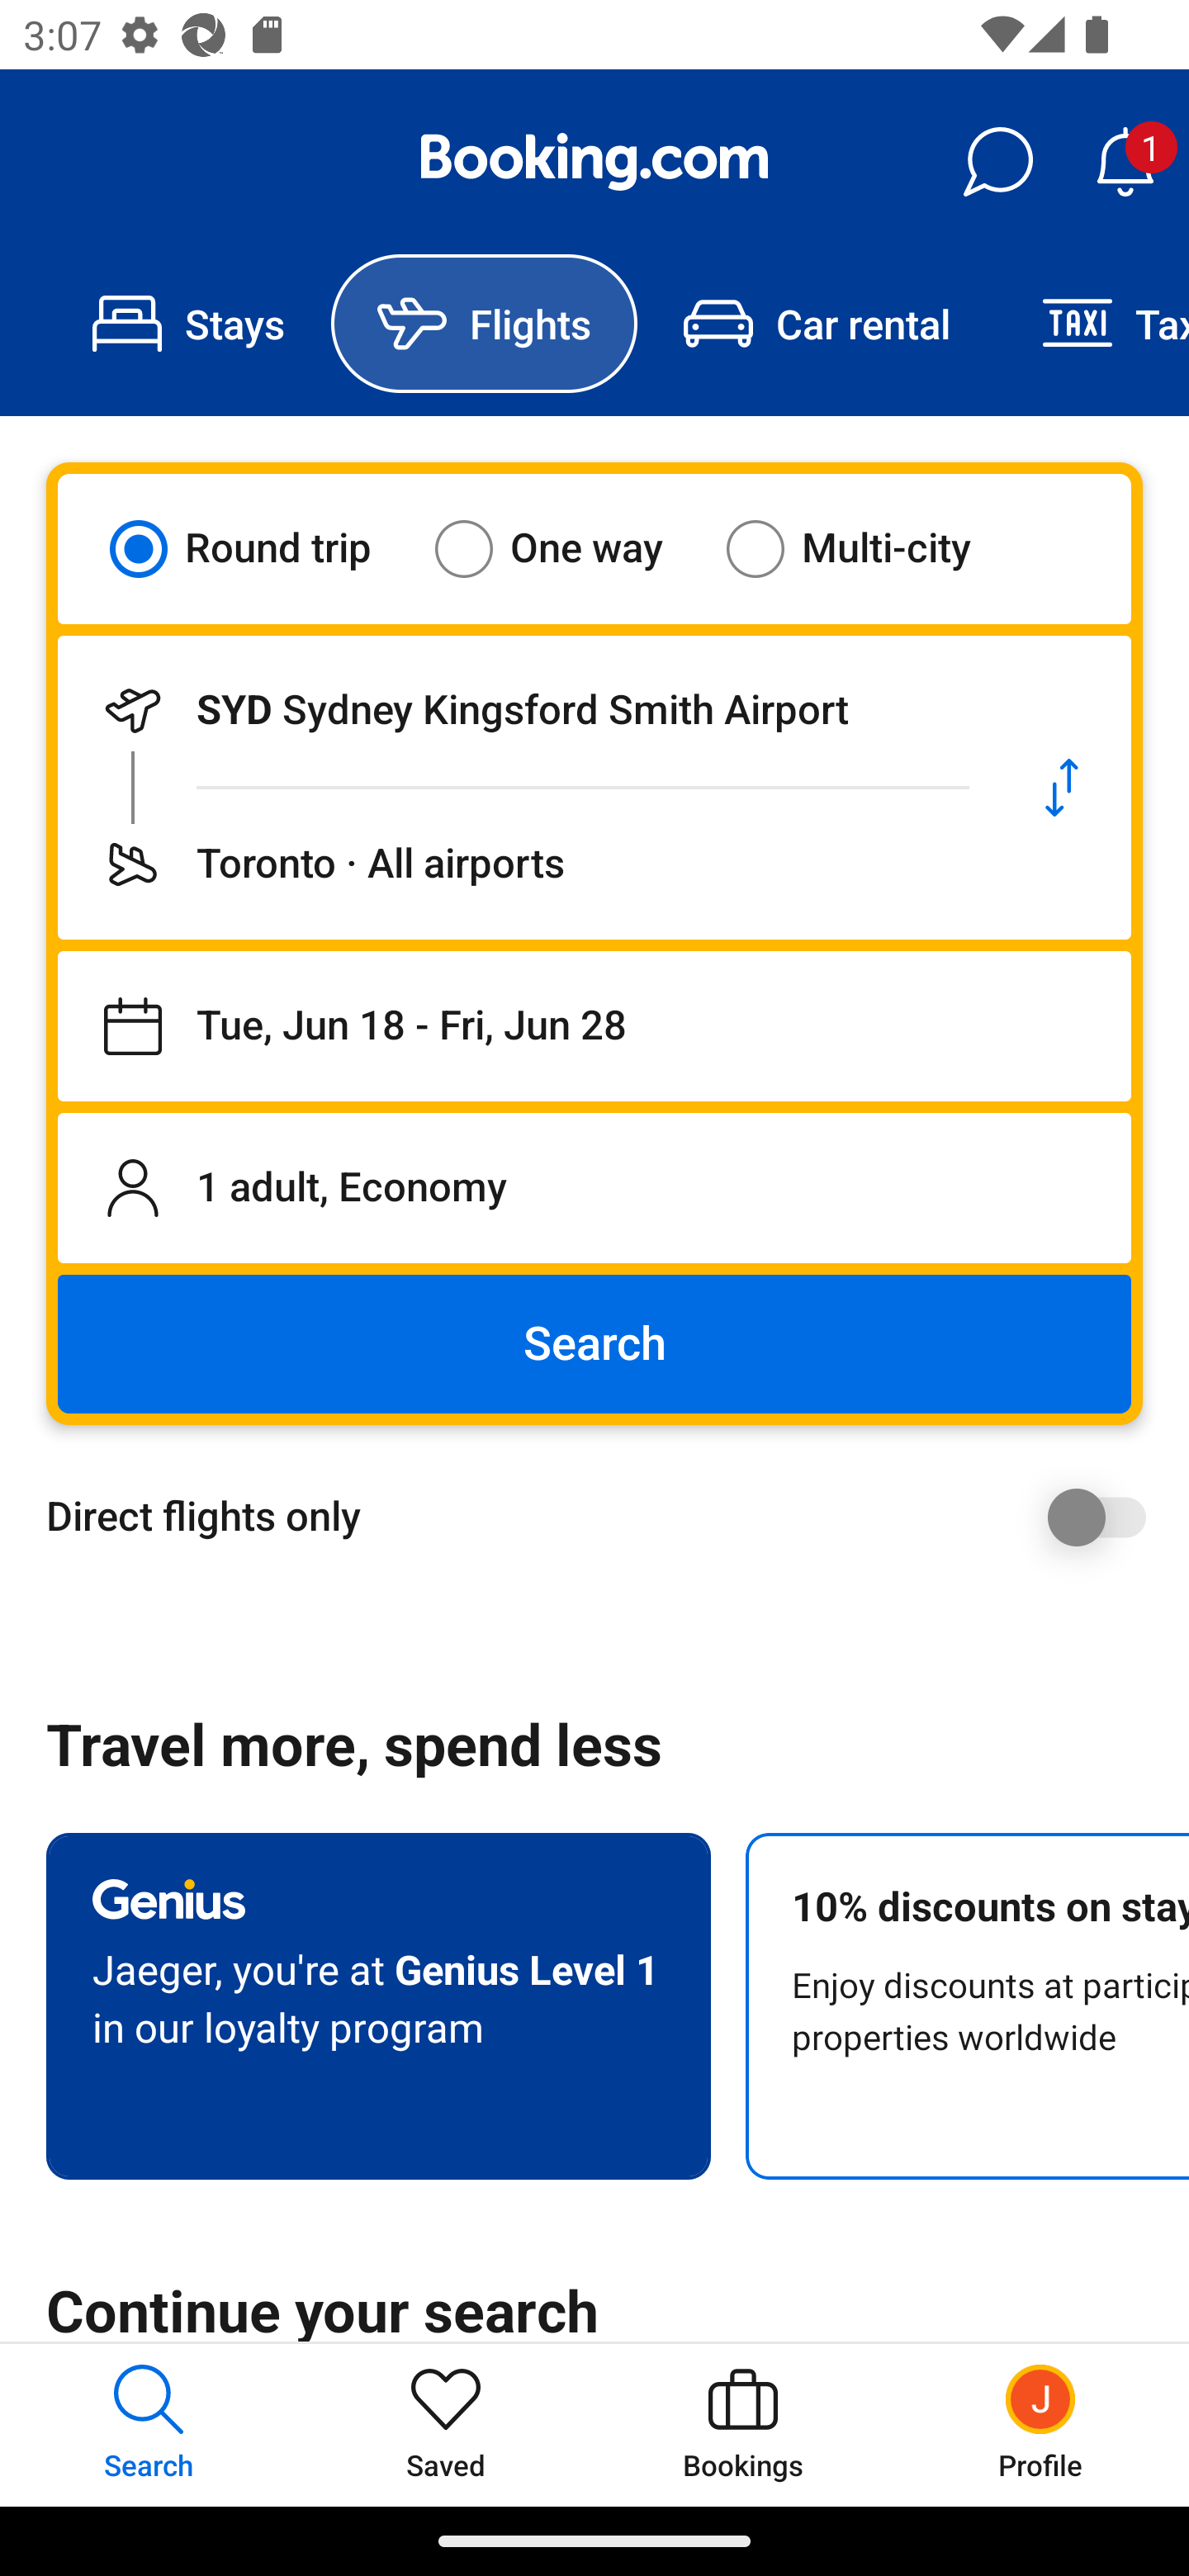  I want to click on Flying to Toronto · All airports, so click(525, 864).